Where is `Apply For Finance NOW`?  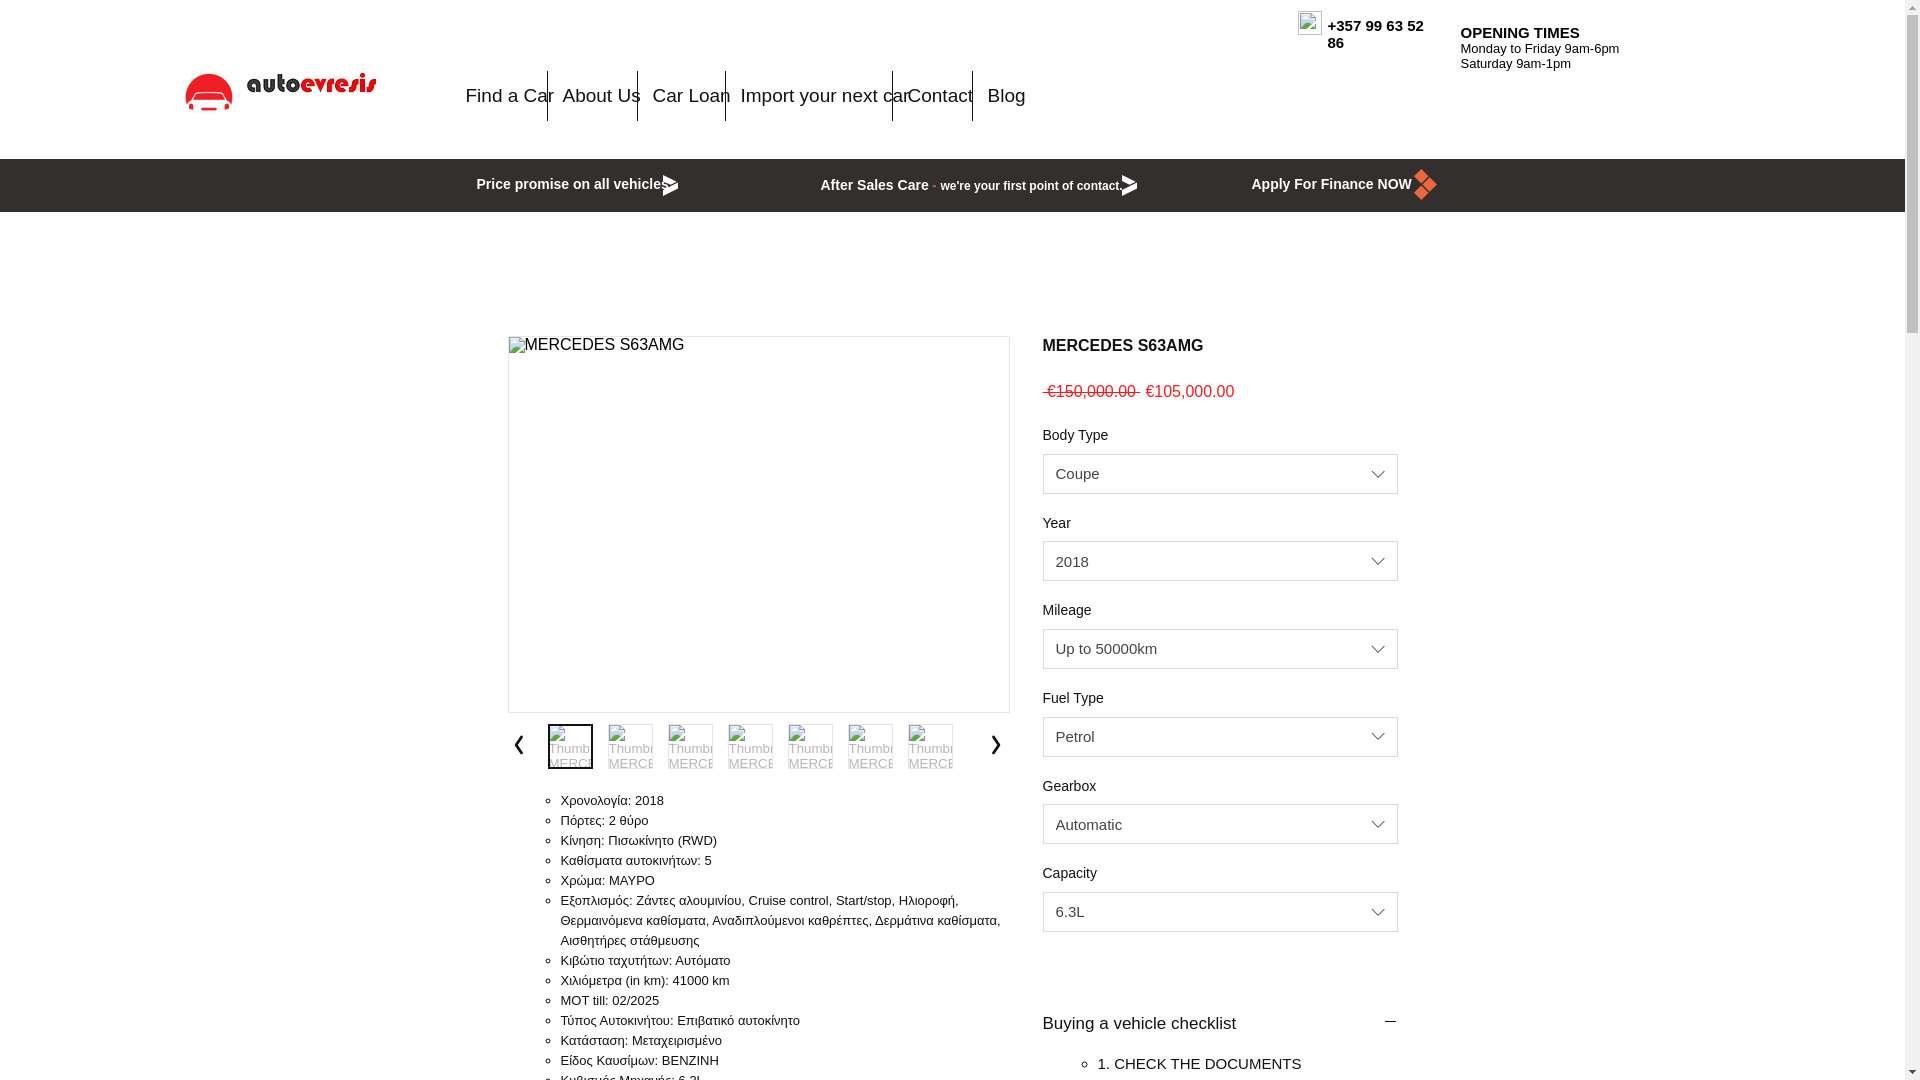
Apply For Finance NOW is located at coordinates (1331, 180).